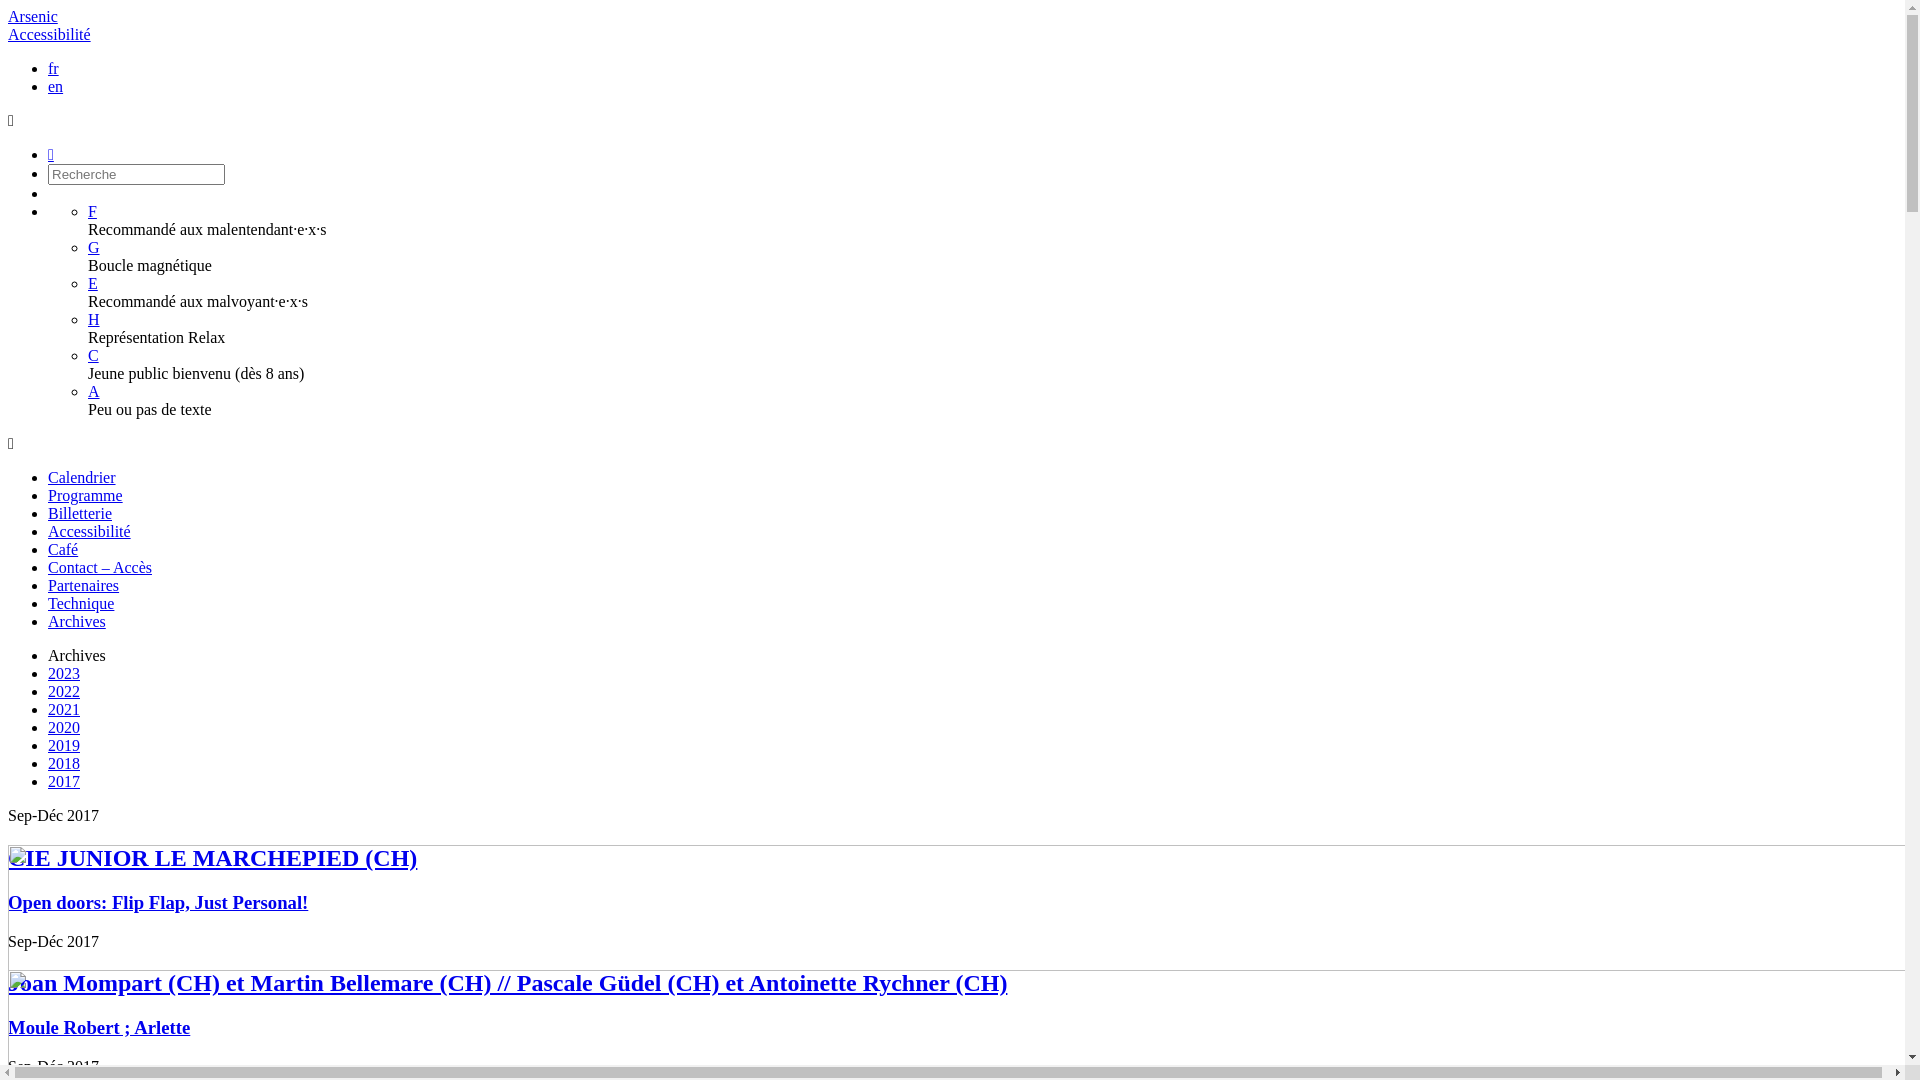 This screenshot has width=1920, height=1080. What do you see at coordinates (94, 248) in the screenshot?
I see `G` at bounding box center [94, 248].